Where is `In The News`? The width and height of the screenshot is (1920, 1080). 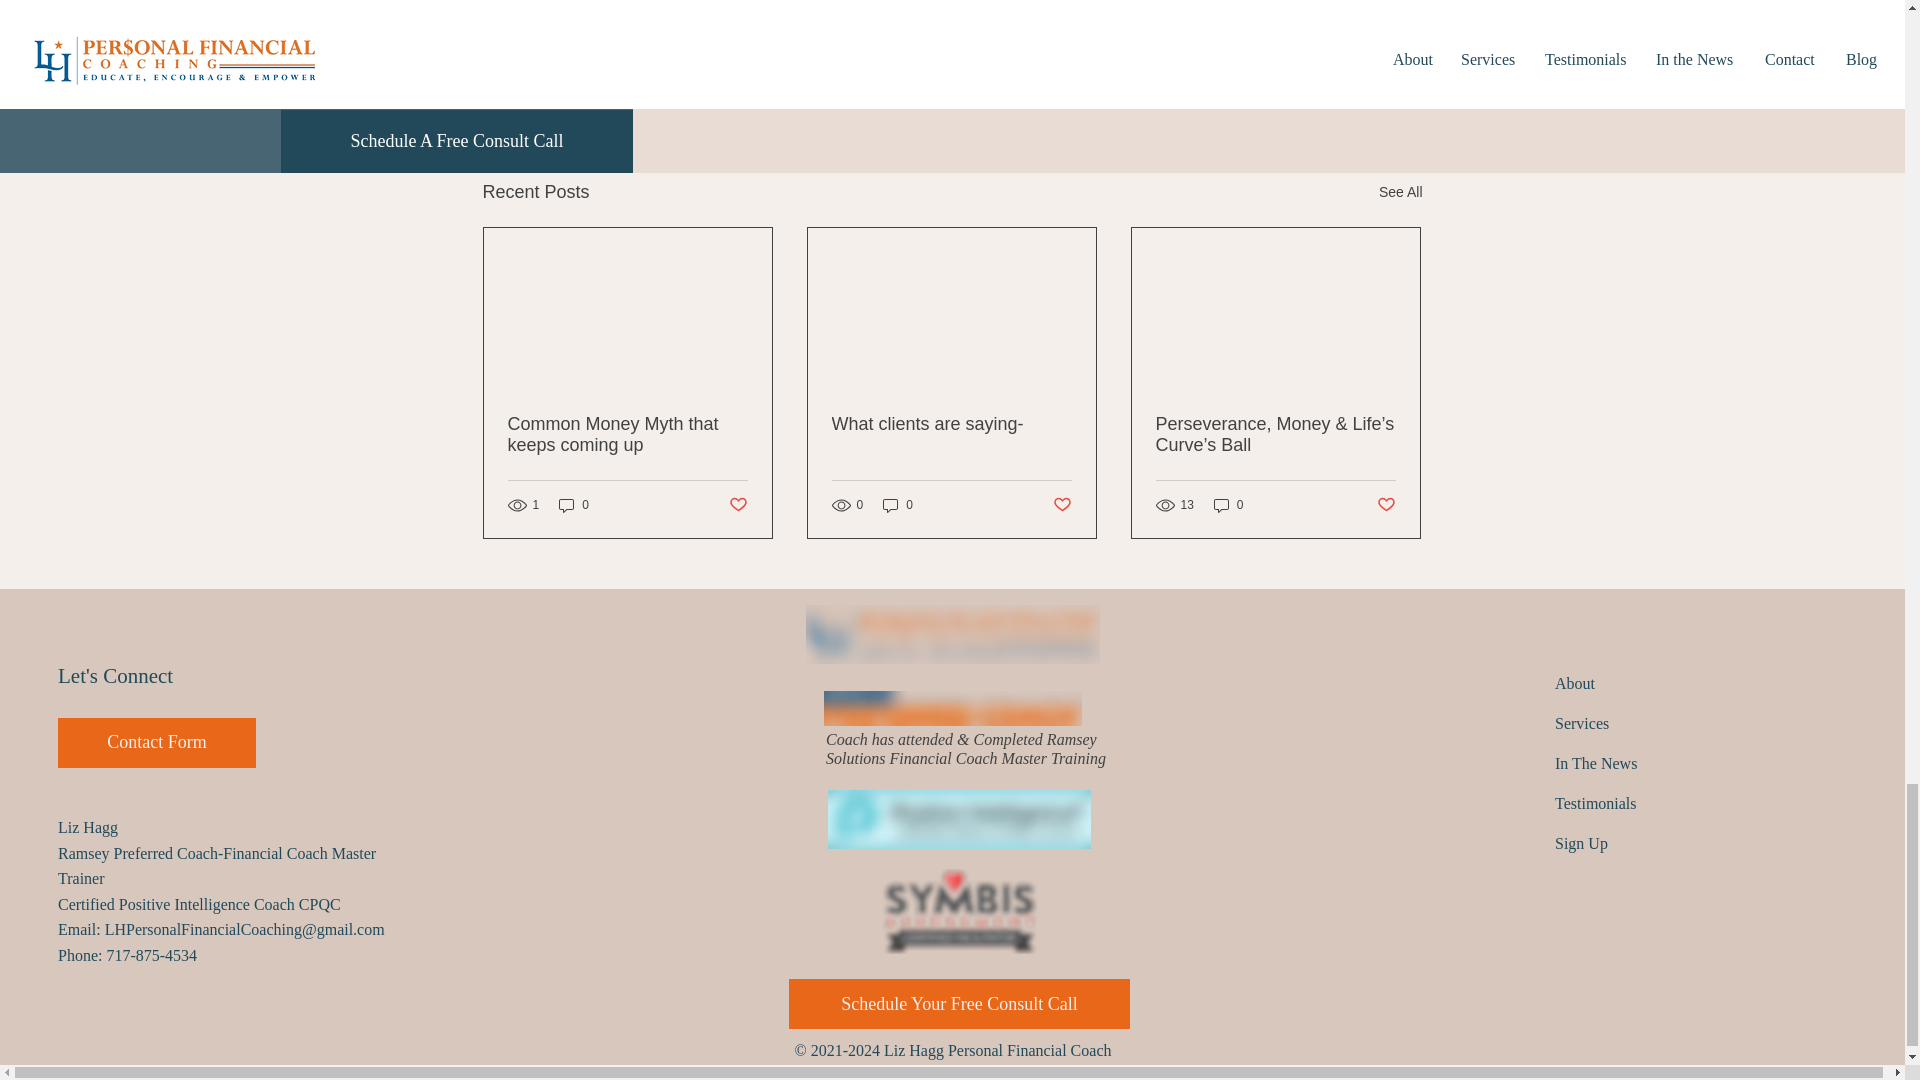 In The News is located at coordinates (1596, 763).